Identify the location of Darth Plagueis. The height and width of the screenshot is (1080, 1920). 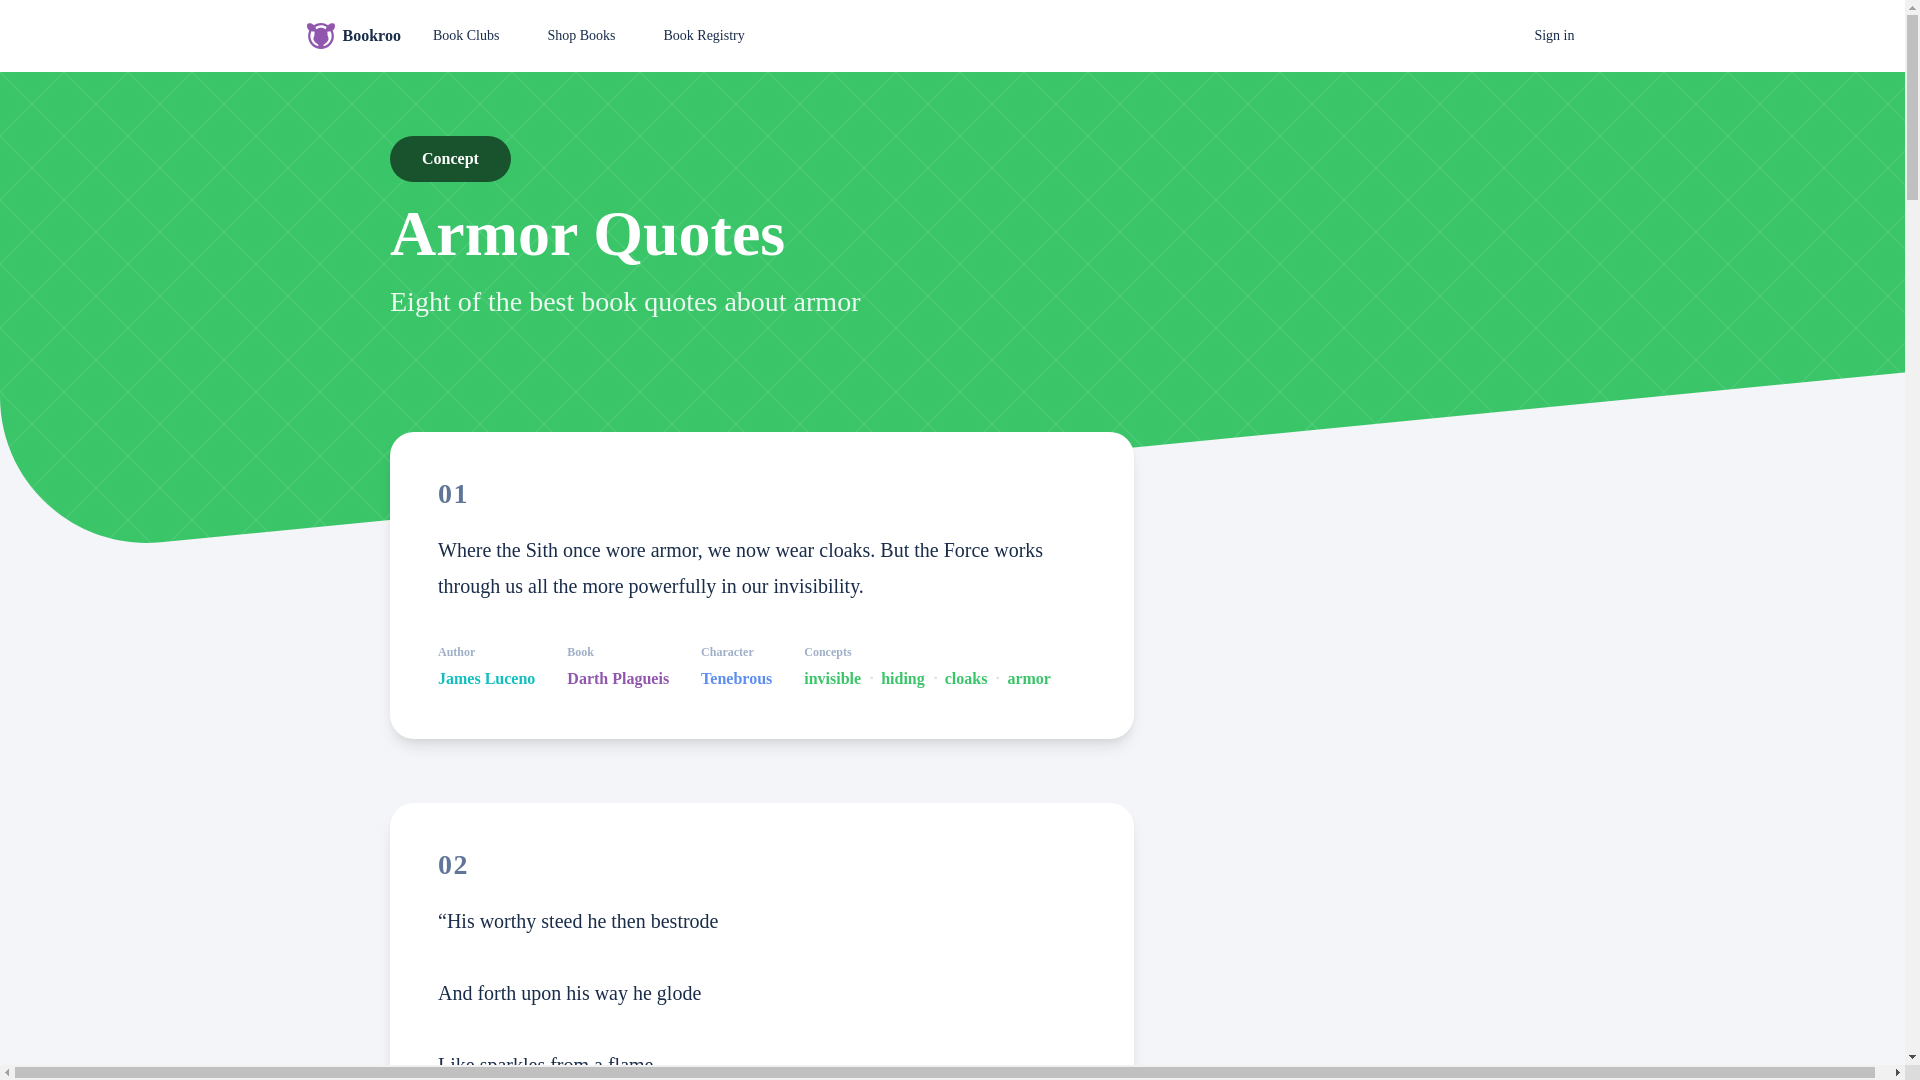
(617, 679).